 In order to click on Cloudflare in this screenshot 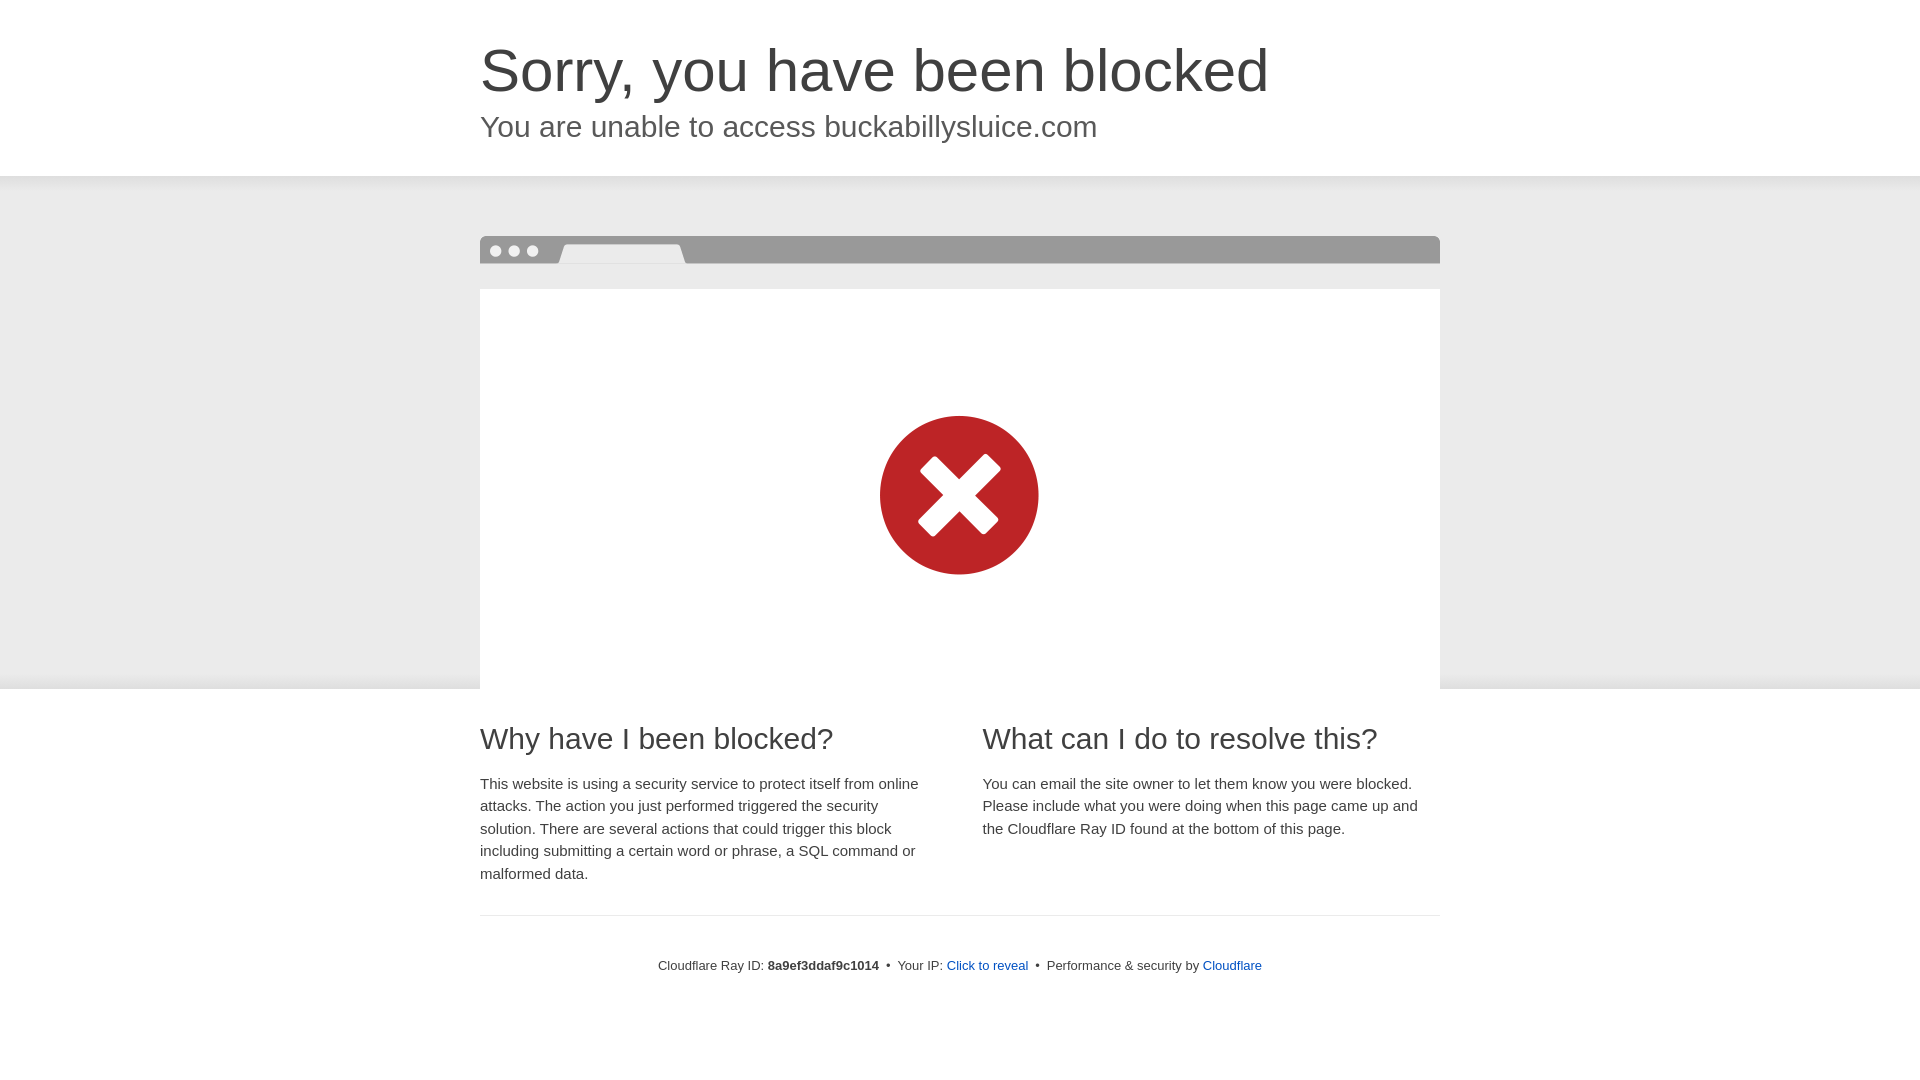, I will do `click(1232, 965)`.